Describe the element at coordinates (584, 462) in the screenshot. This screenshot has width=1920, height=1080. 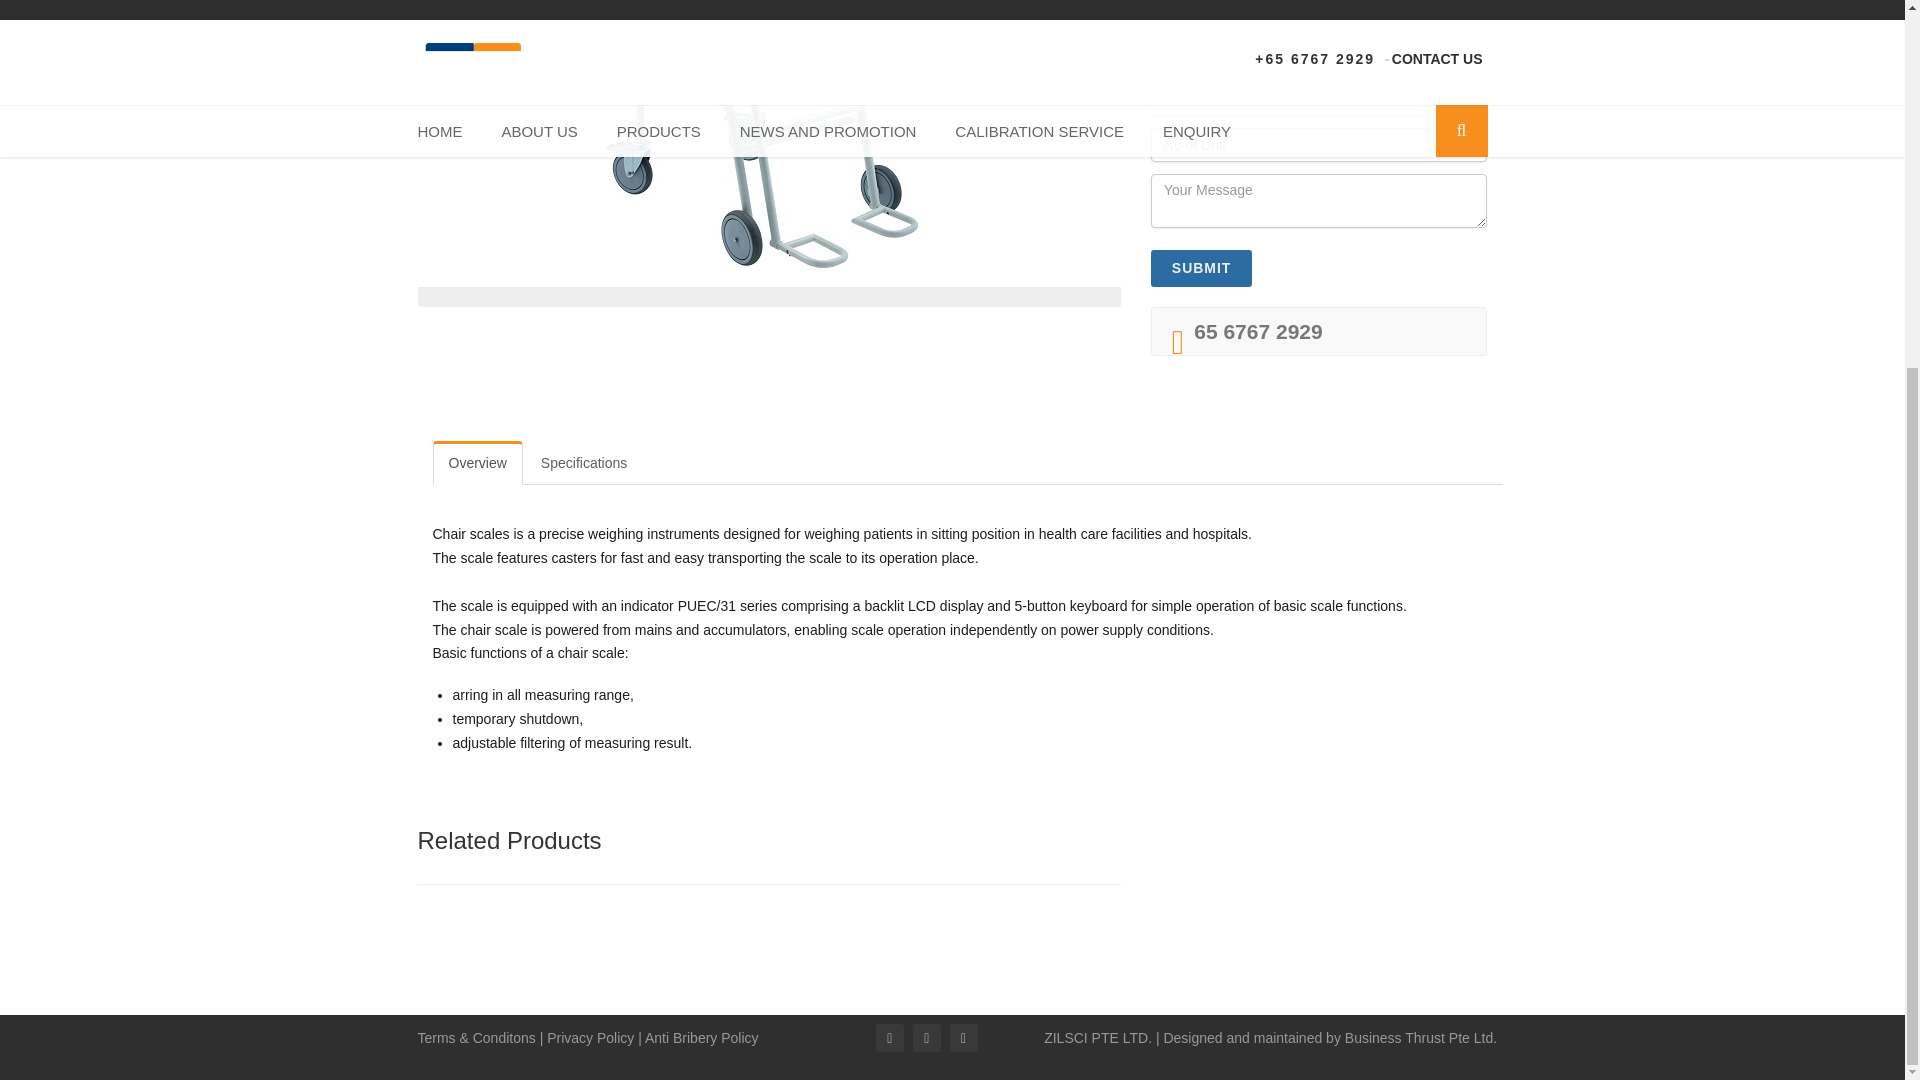
I see `Specifications` at that location.